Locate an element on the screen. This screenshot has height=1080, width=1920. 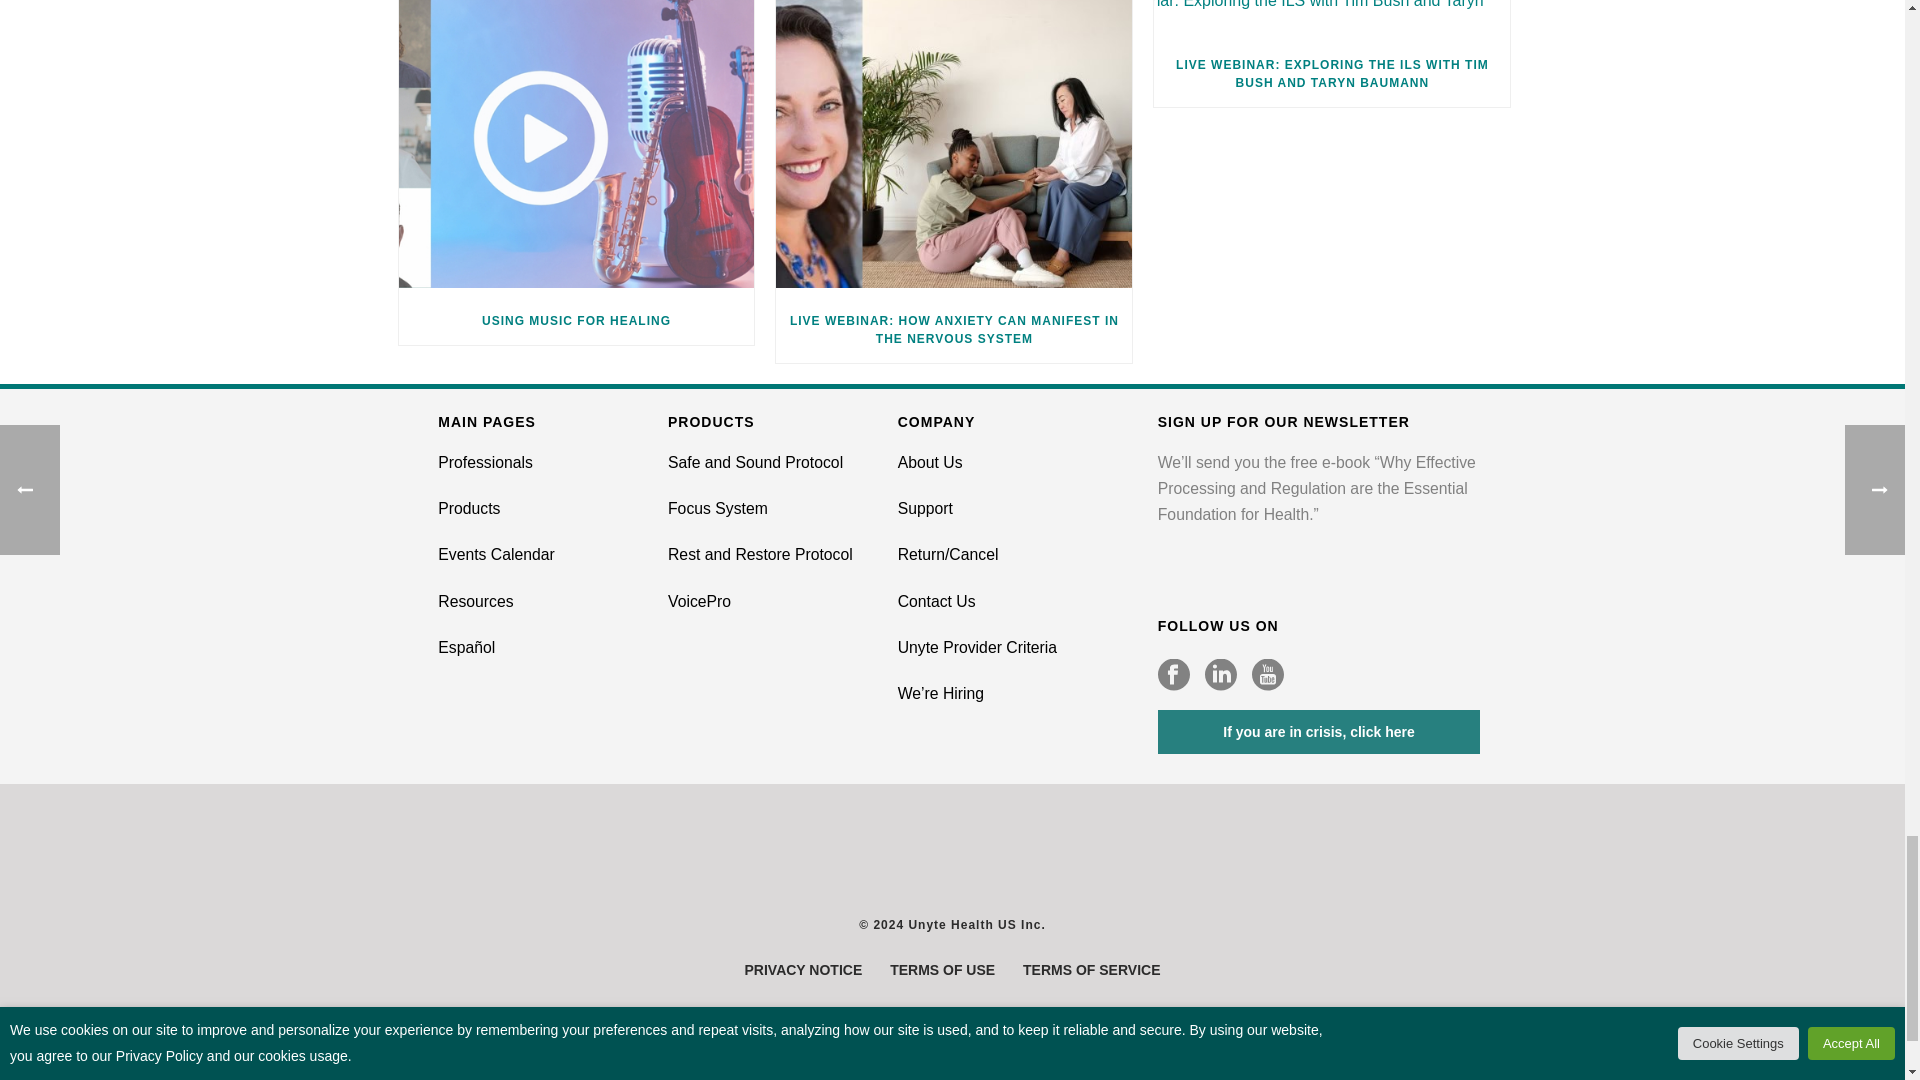
Follow Us on facebook is located at coordinates (1174, 676).